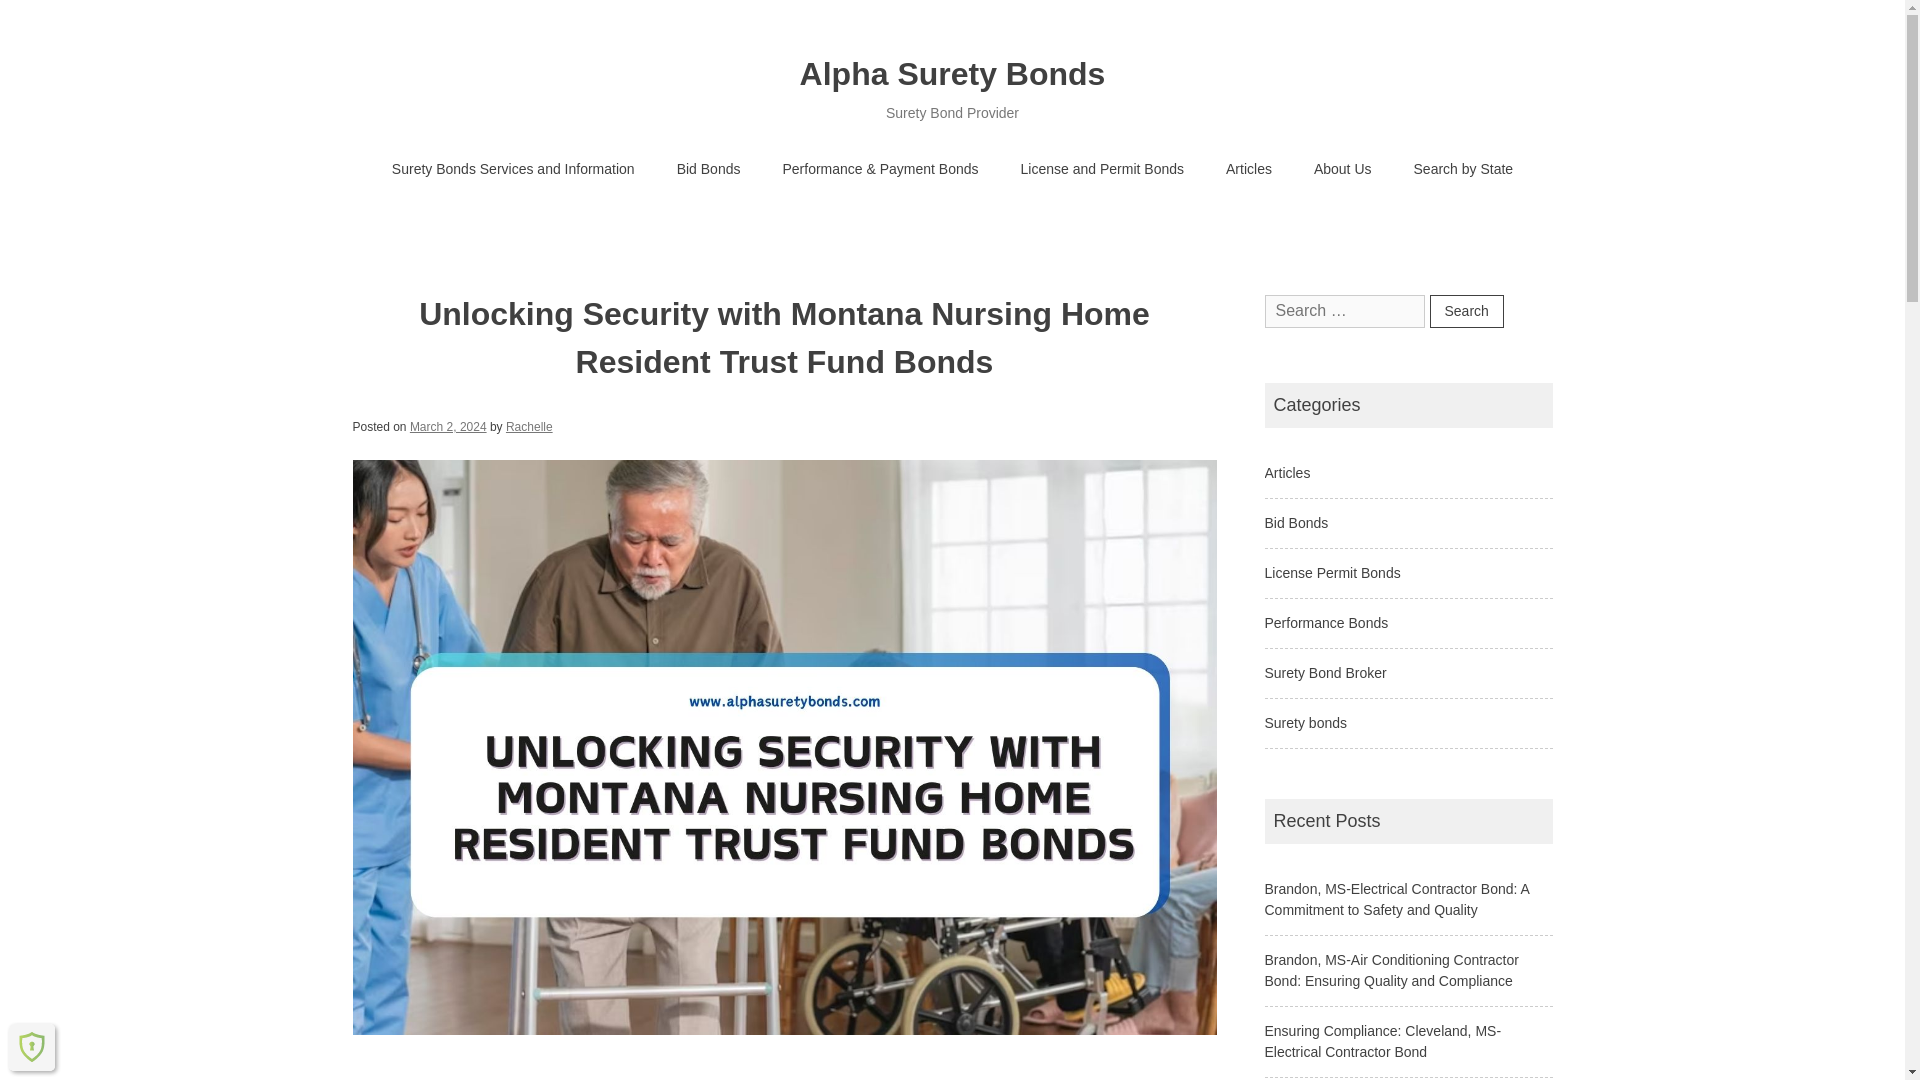 The image size is (1920, 1080). I want to click on Bid Bonds, so click(709, 170).